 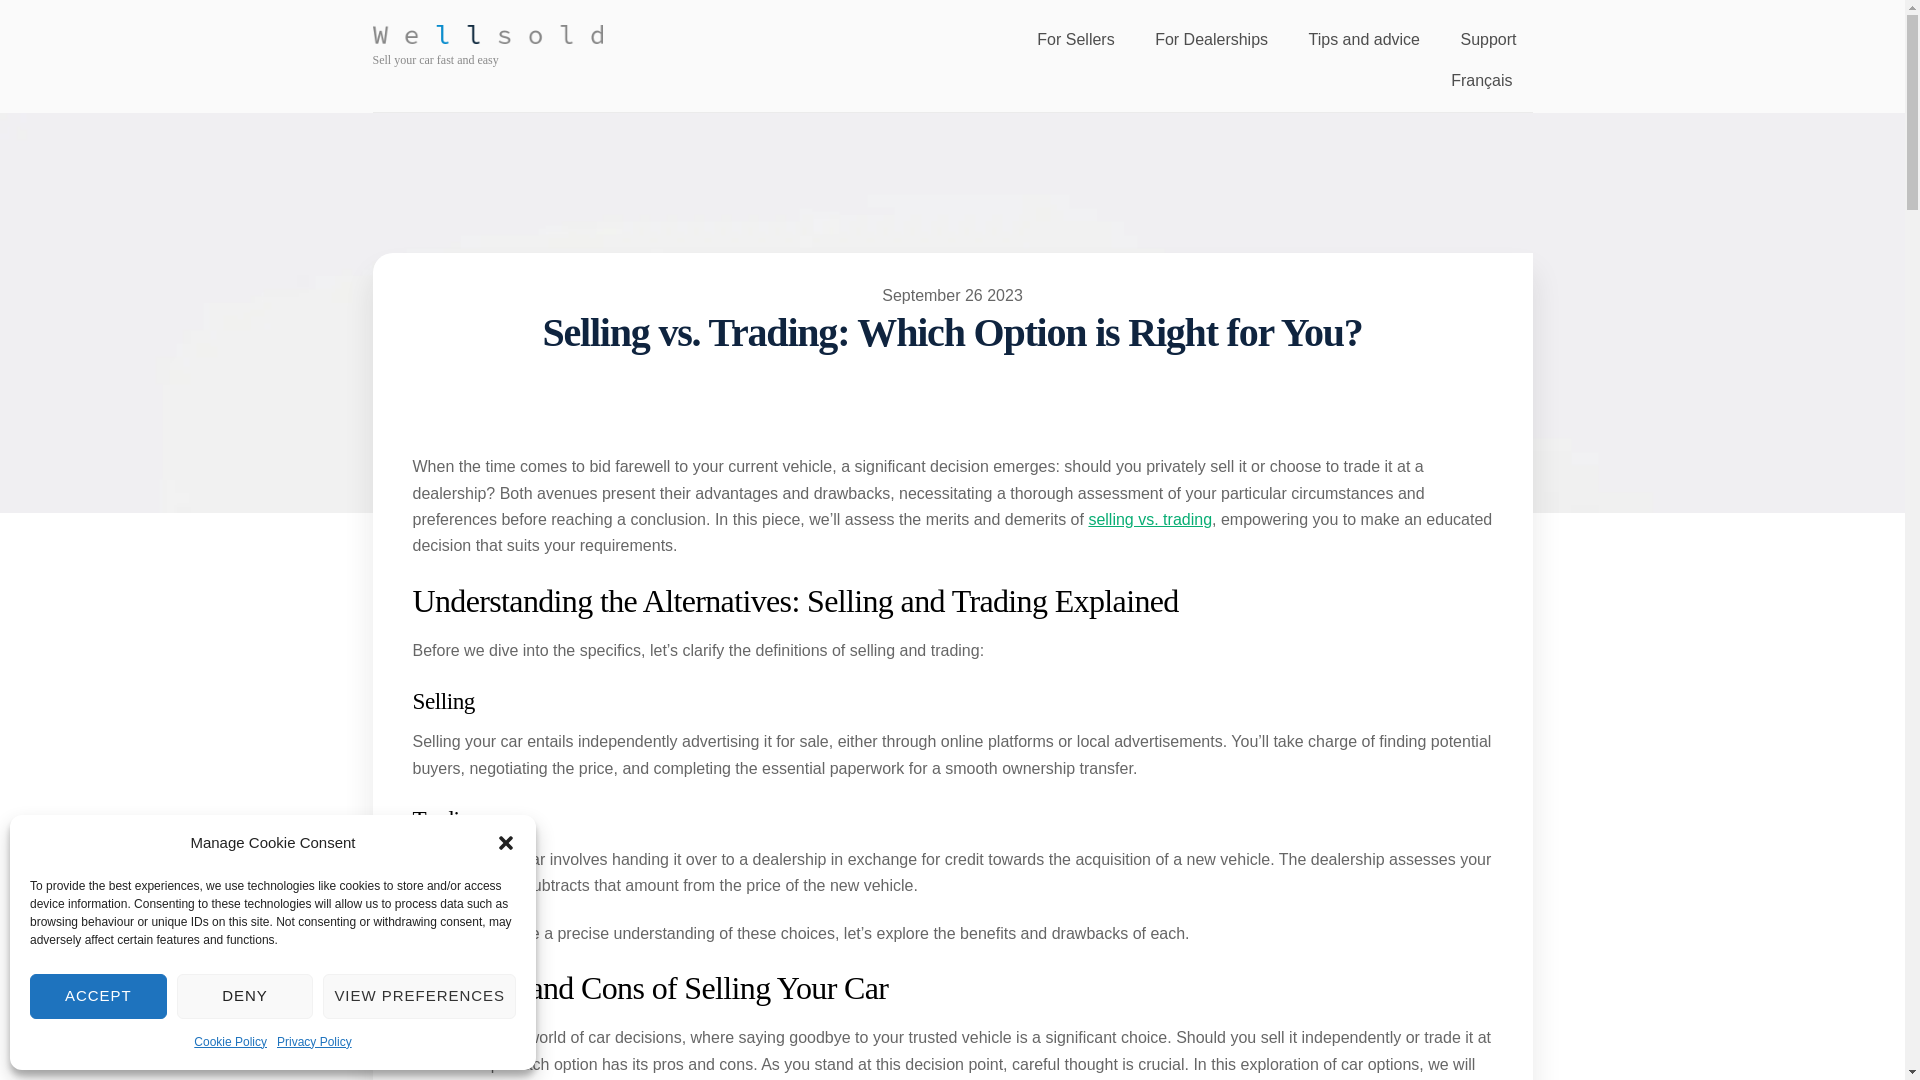 What do you see at coordinates (314, 1042) in the screenshot?
I see `Privacy Policy` at bounding box center [314, 1042].